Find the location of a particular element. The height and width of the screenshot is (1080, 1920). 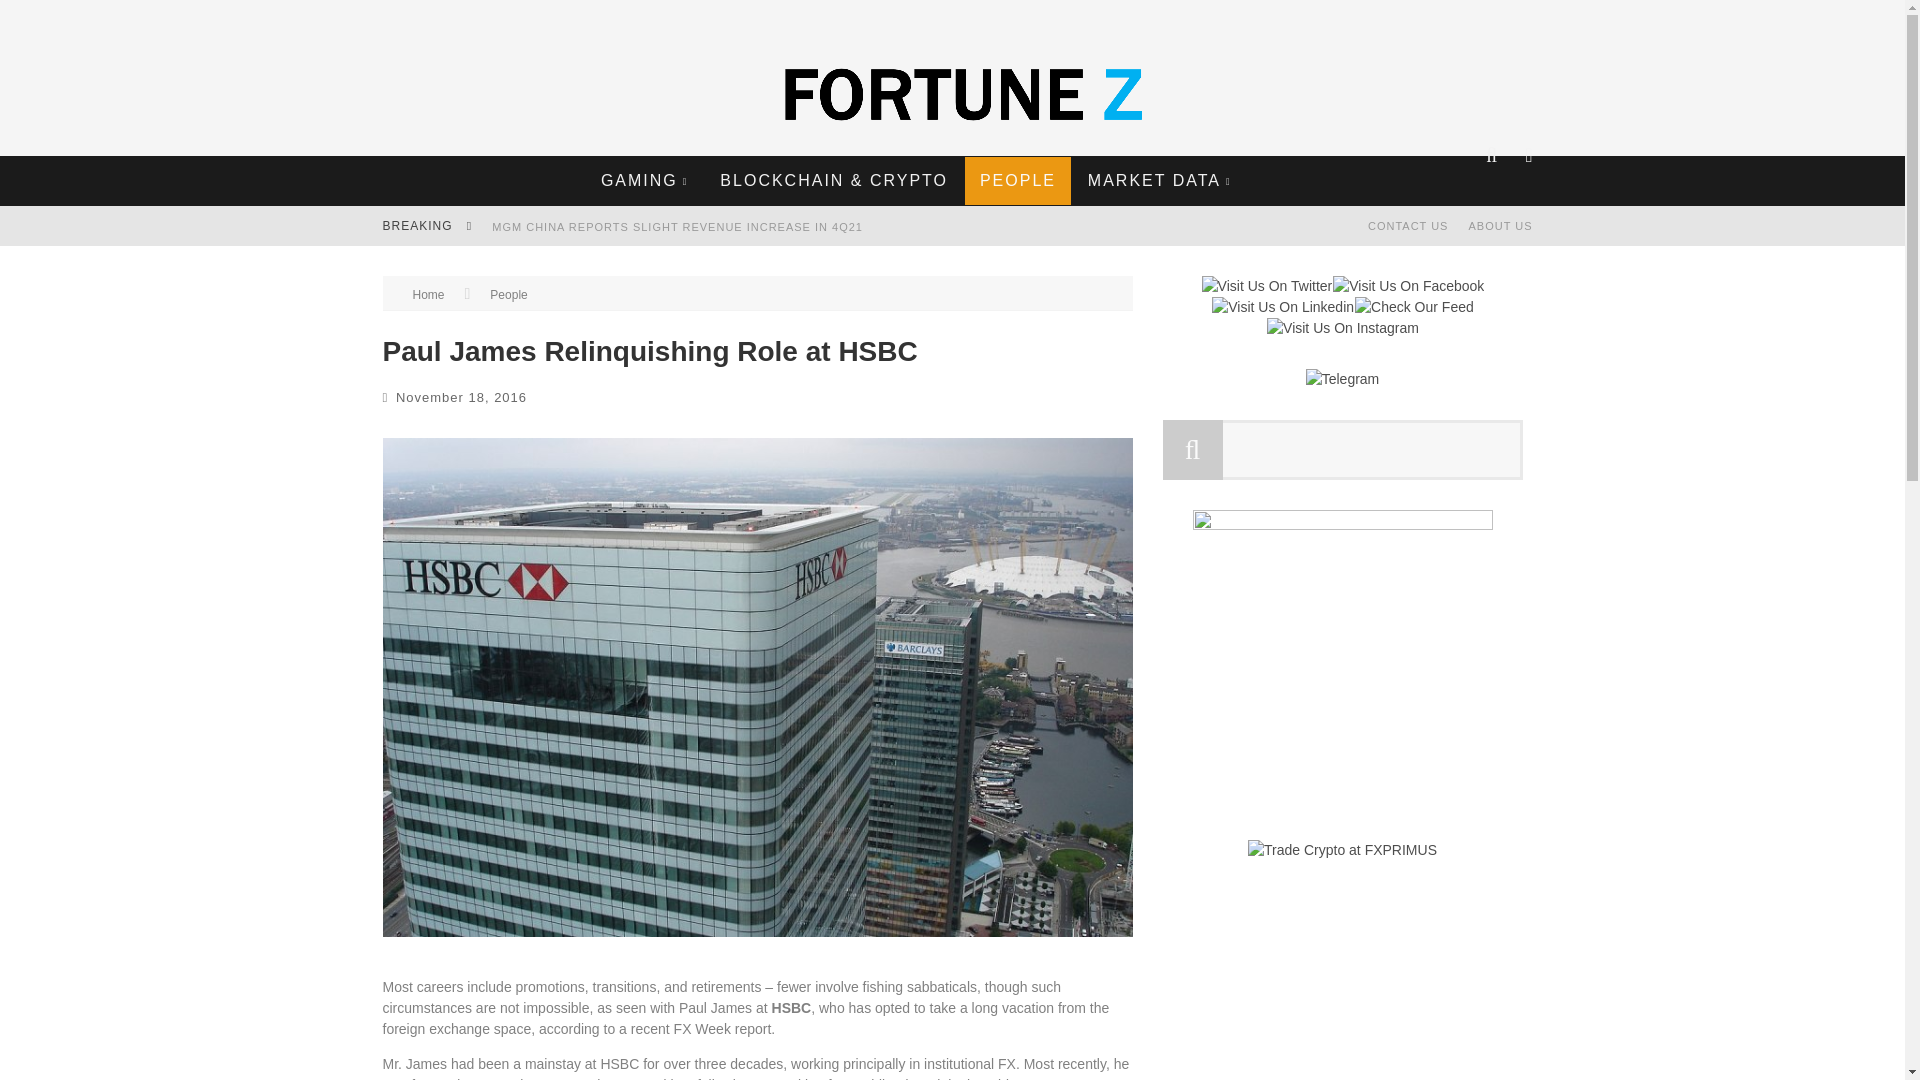

Log In is located at coordinates (951, 611).